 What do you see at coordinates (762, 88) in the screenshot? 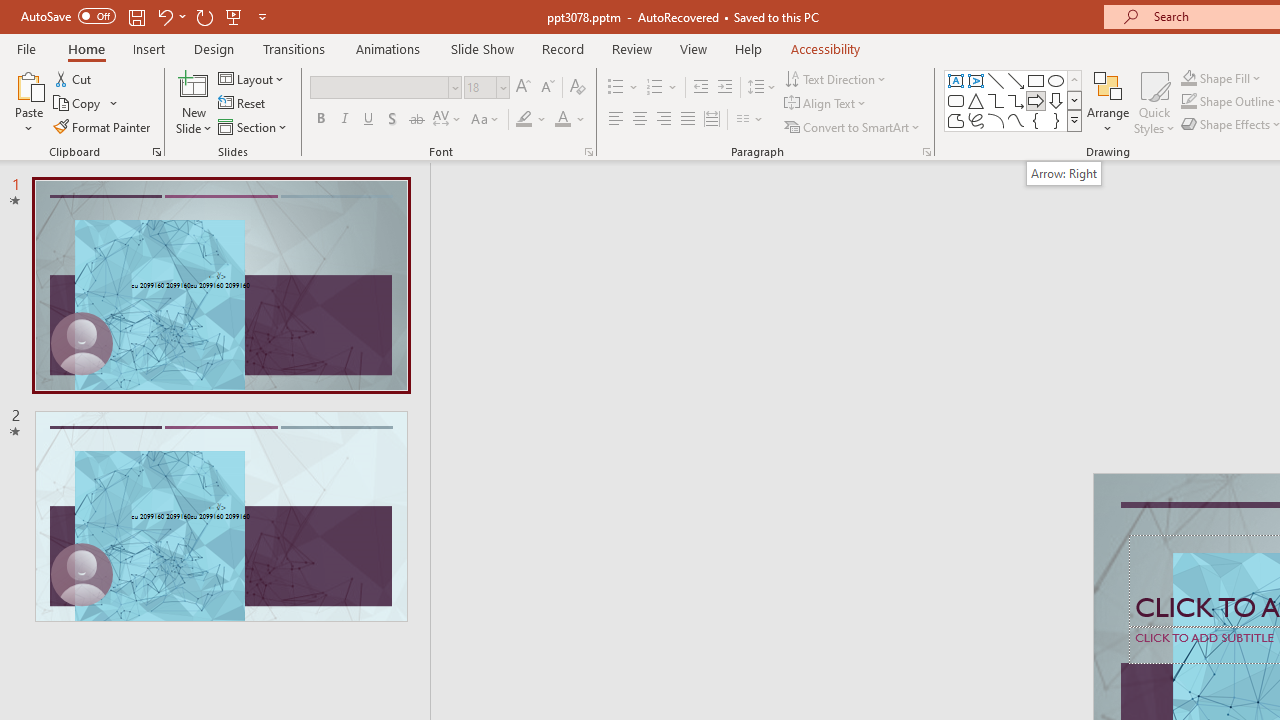
I see `Line Spacing` at bounding box center [762, 88].